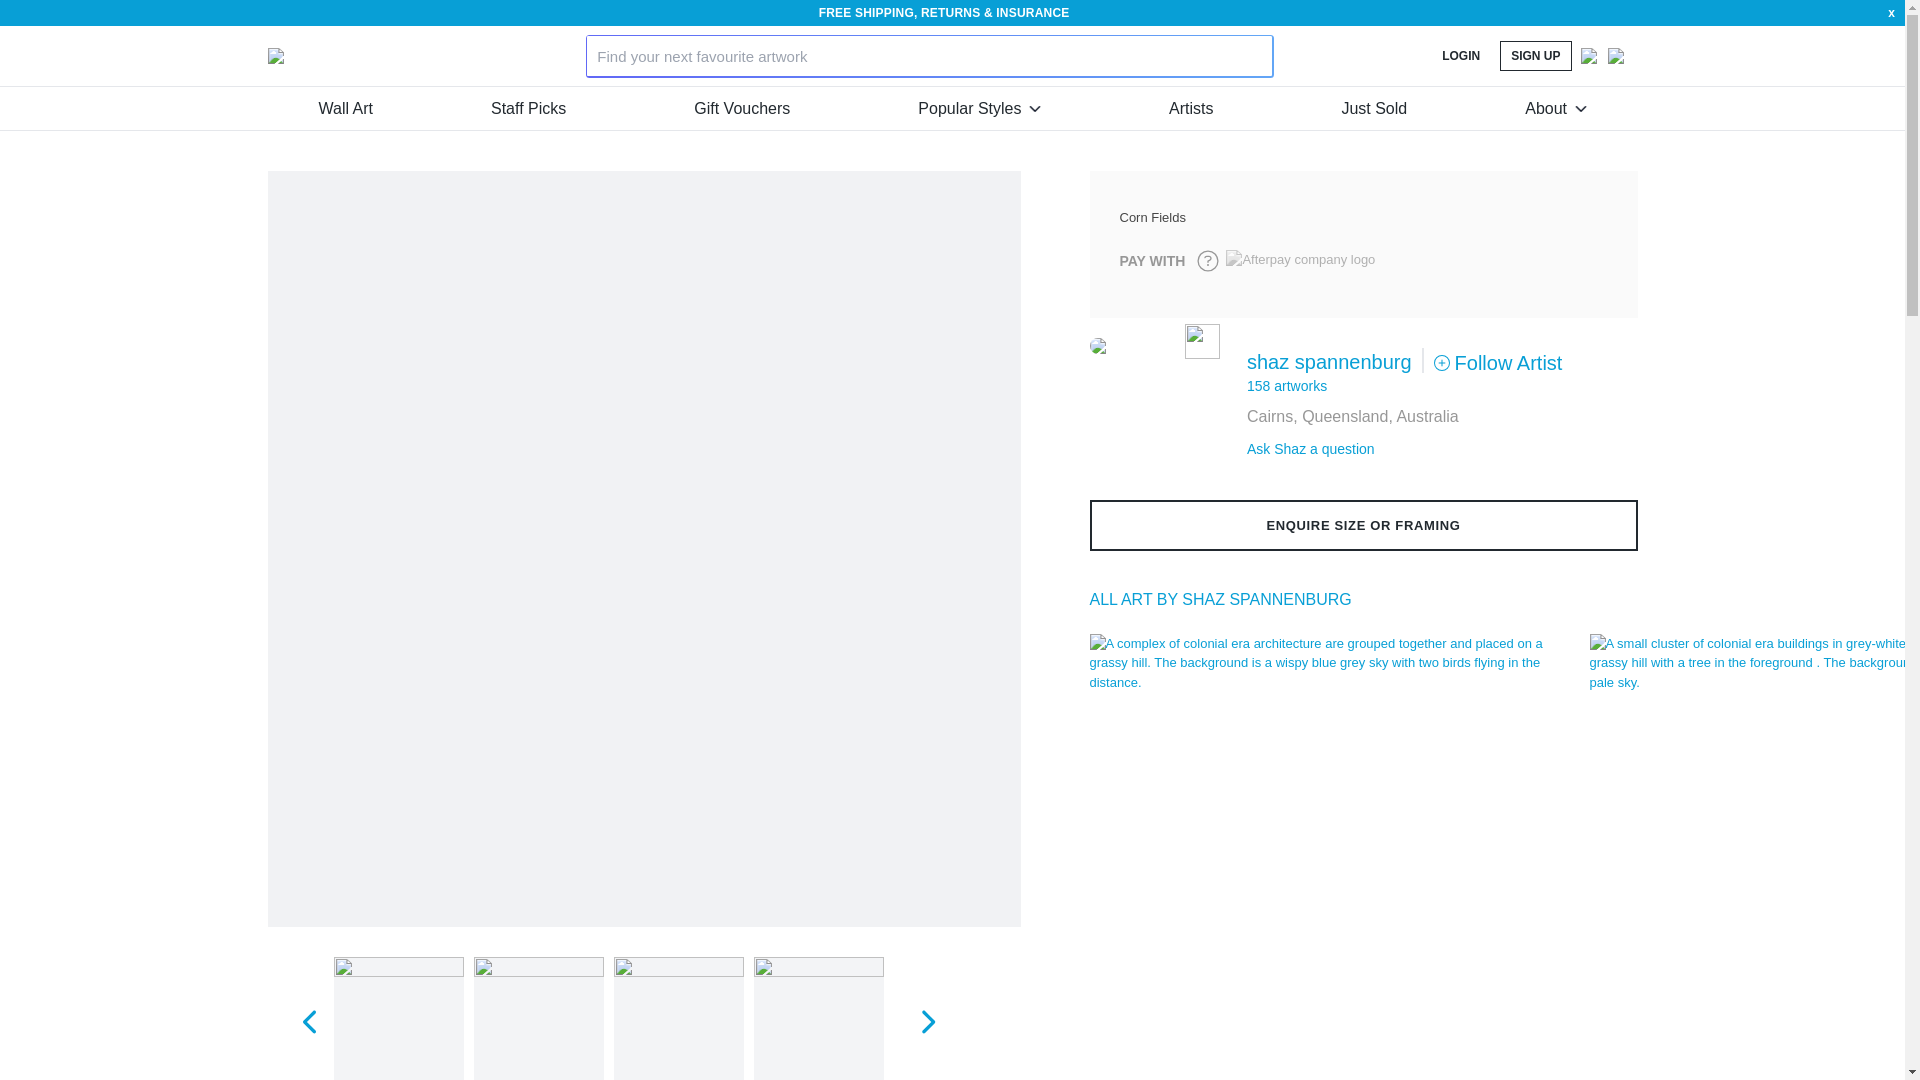 The height and width of the screenshot is (1080, 1920). What do you see at coordinates (1554, 108) in the screenshot?
I see `About` at bounding box center [1554, 108].